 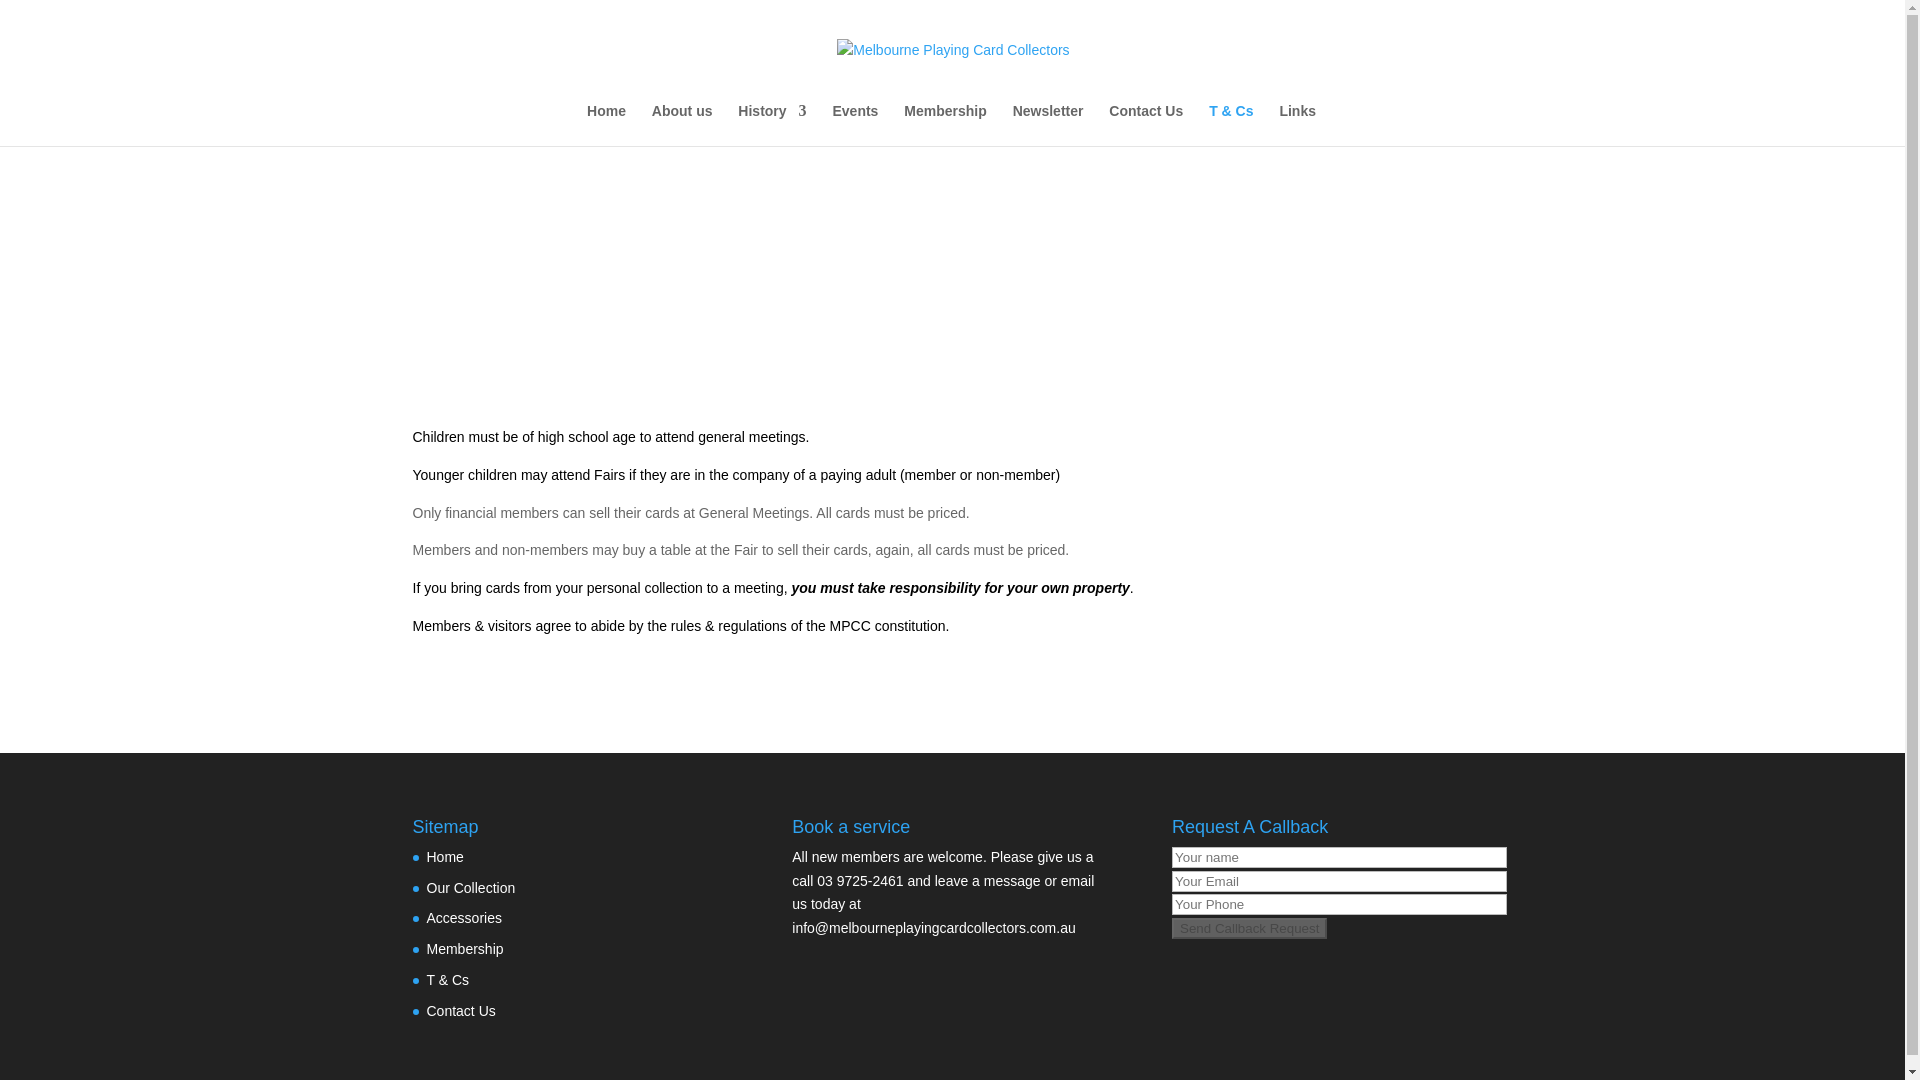 I want to click on Accessories, so click(x=464, y=918).